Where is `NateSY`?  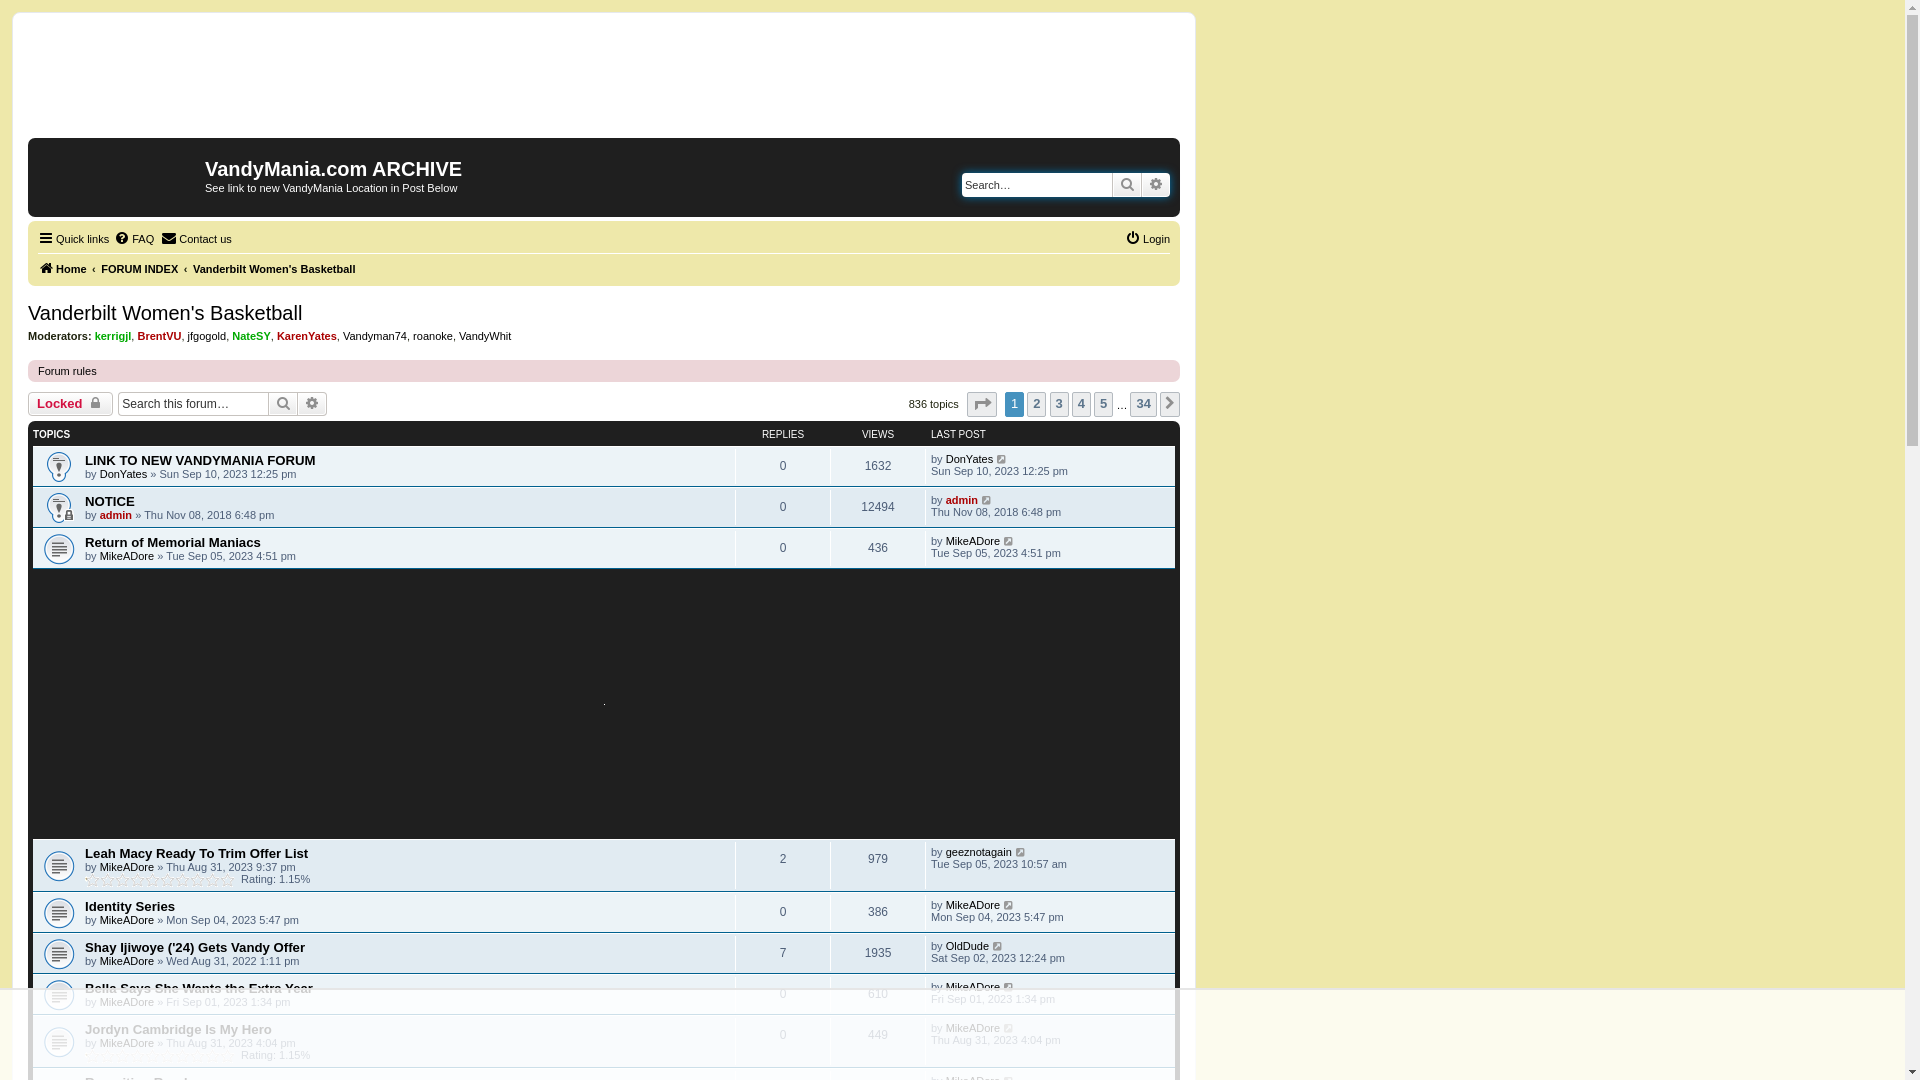
NateSY is located at coordinates (252, 336).